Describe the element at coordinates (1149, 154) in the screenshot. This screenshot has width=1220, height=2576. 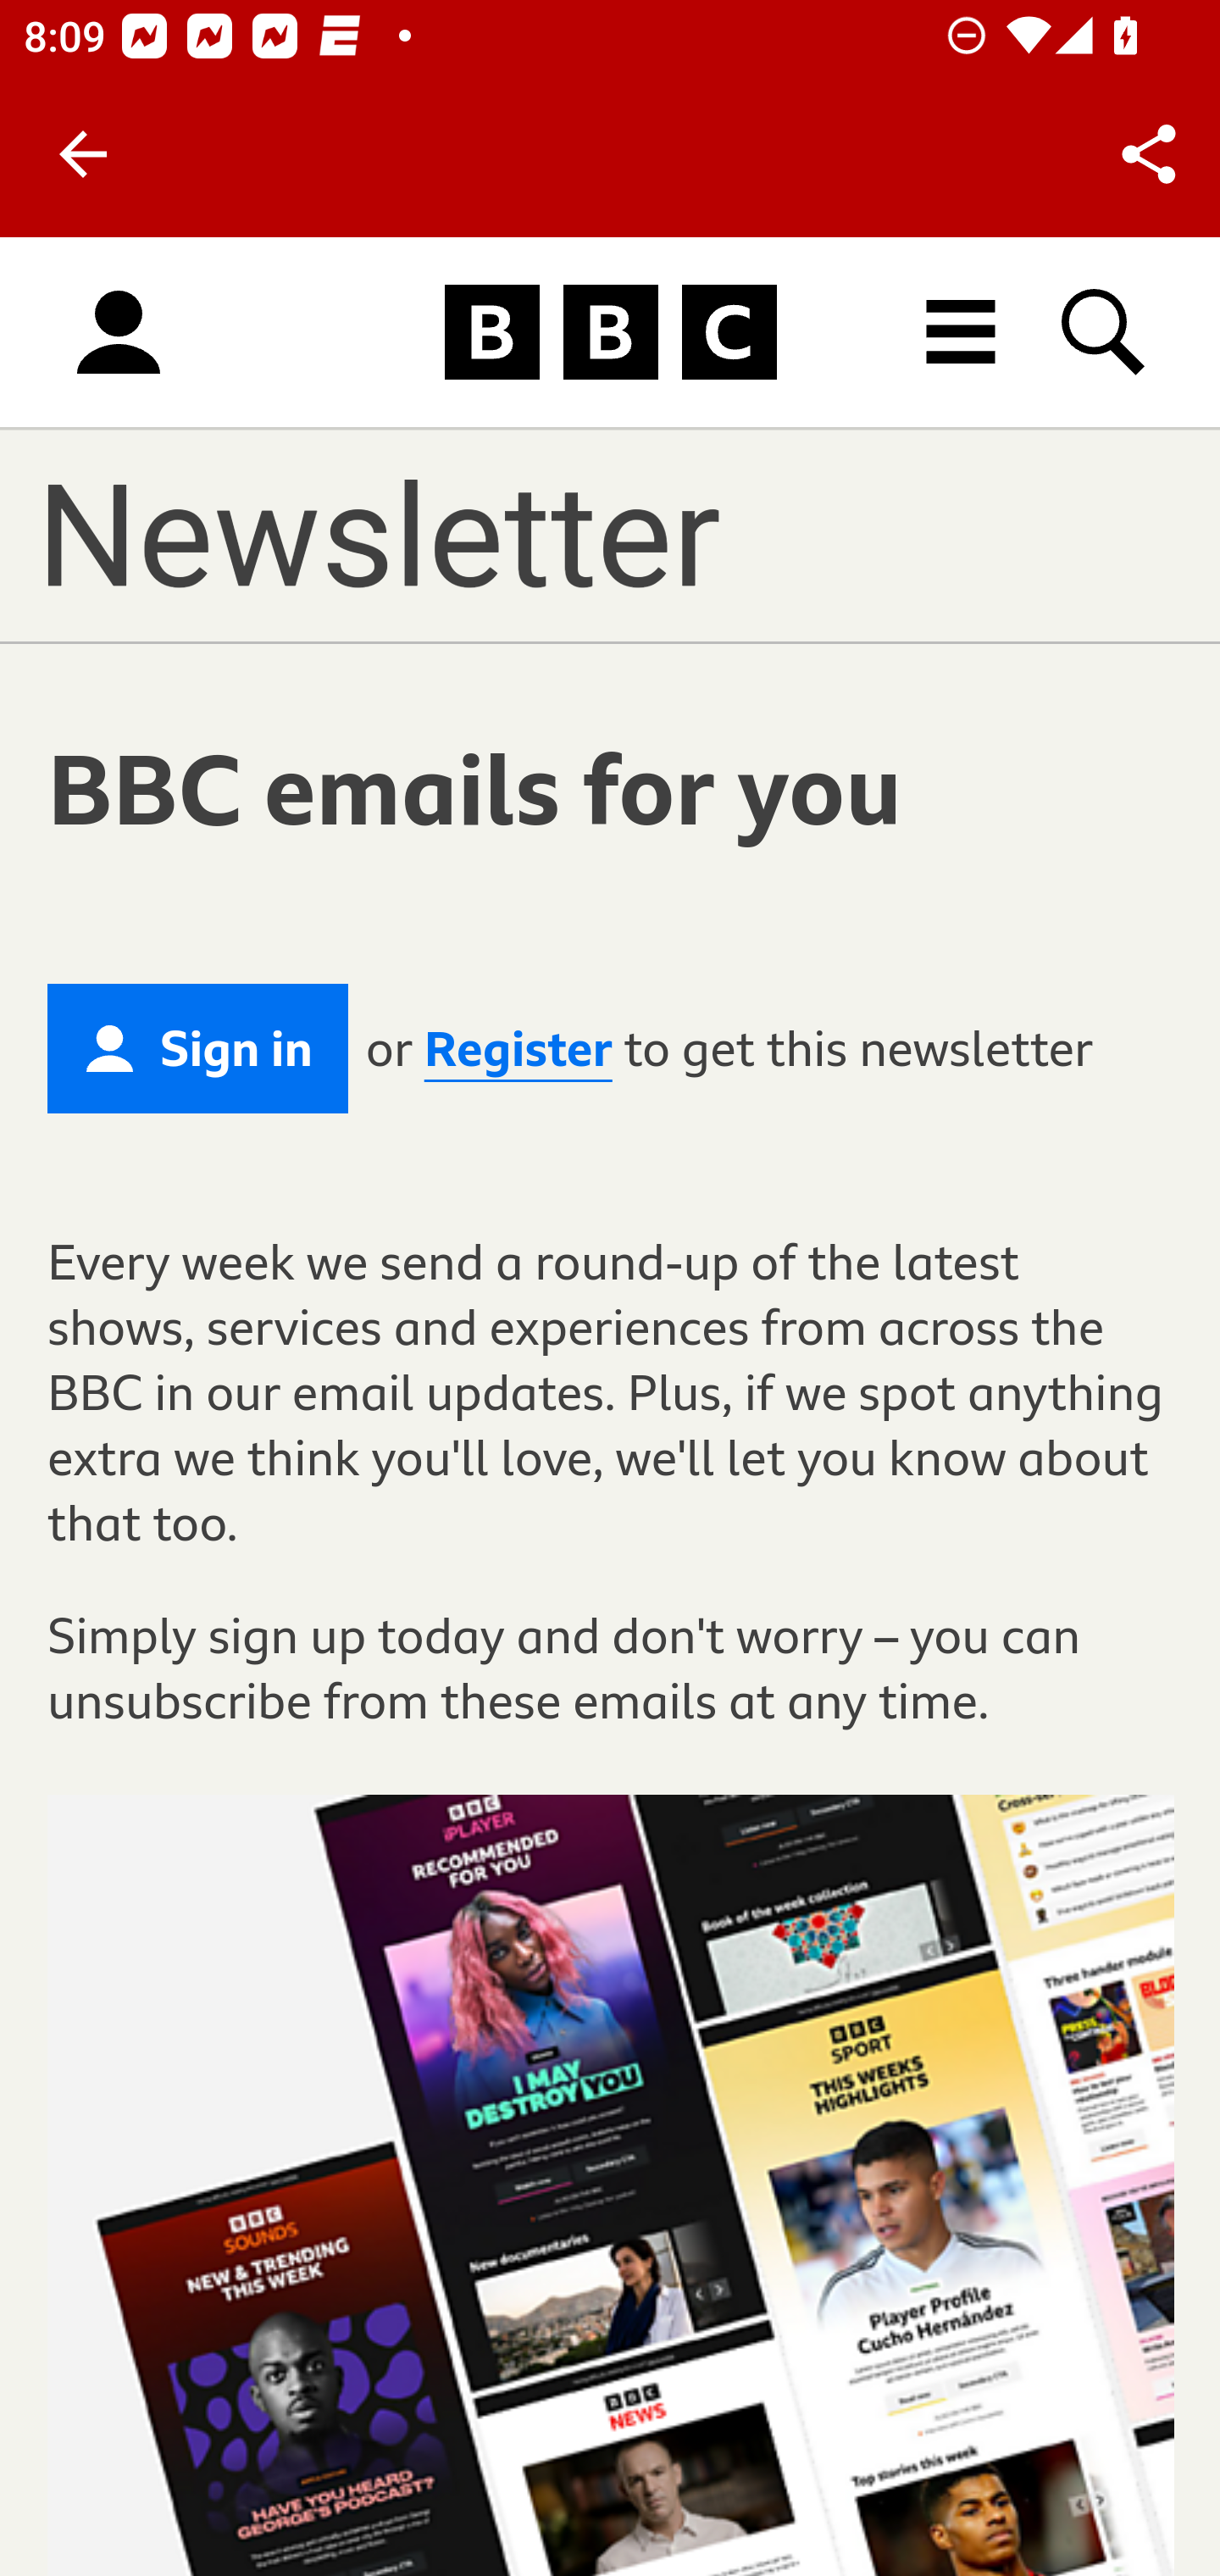
I see `Share` at that location.